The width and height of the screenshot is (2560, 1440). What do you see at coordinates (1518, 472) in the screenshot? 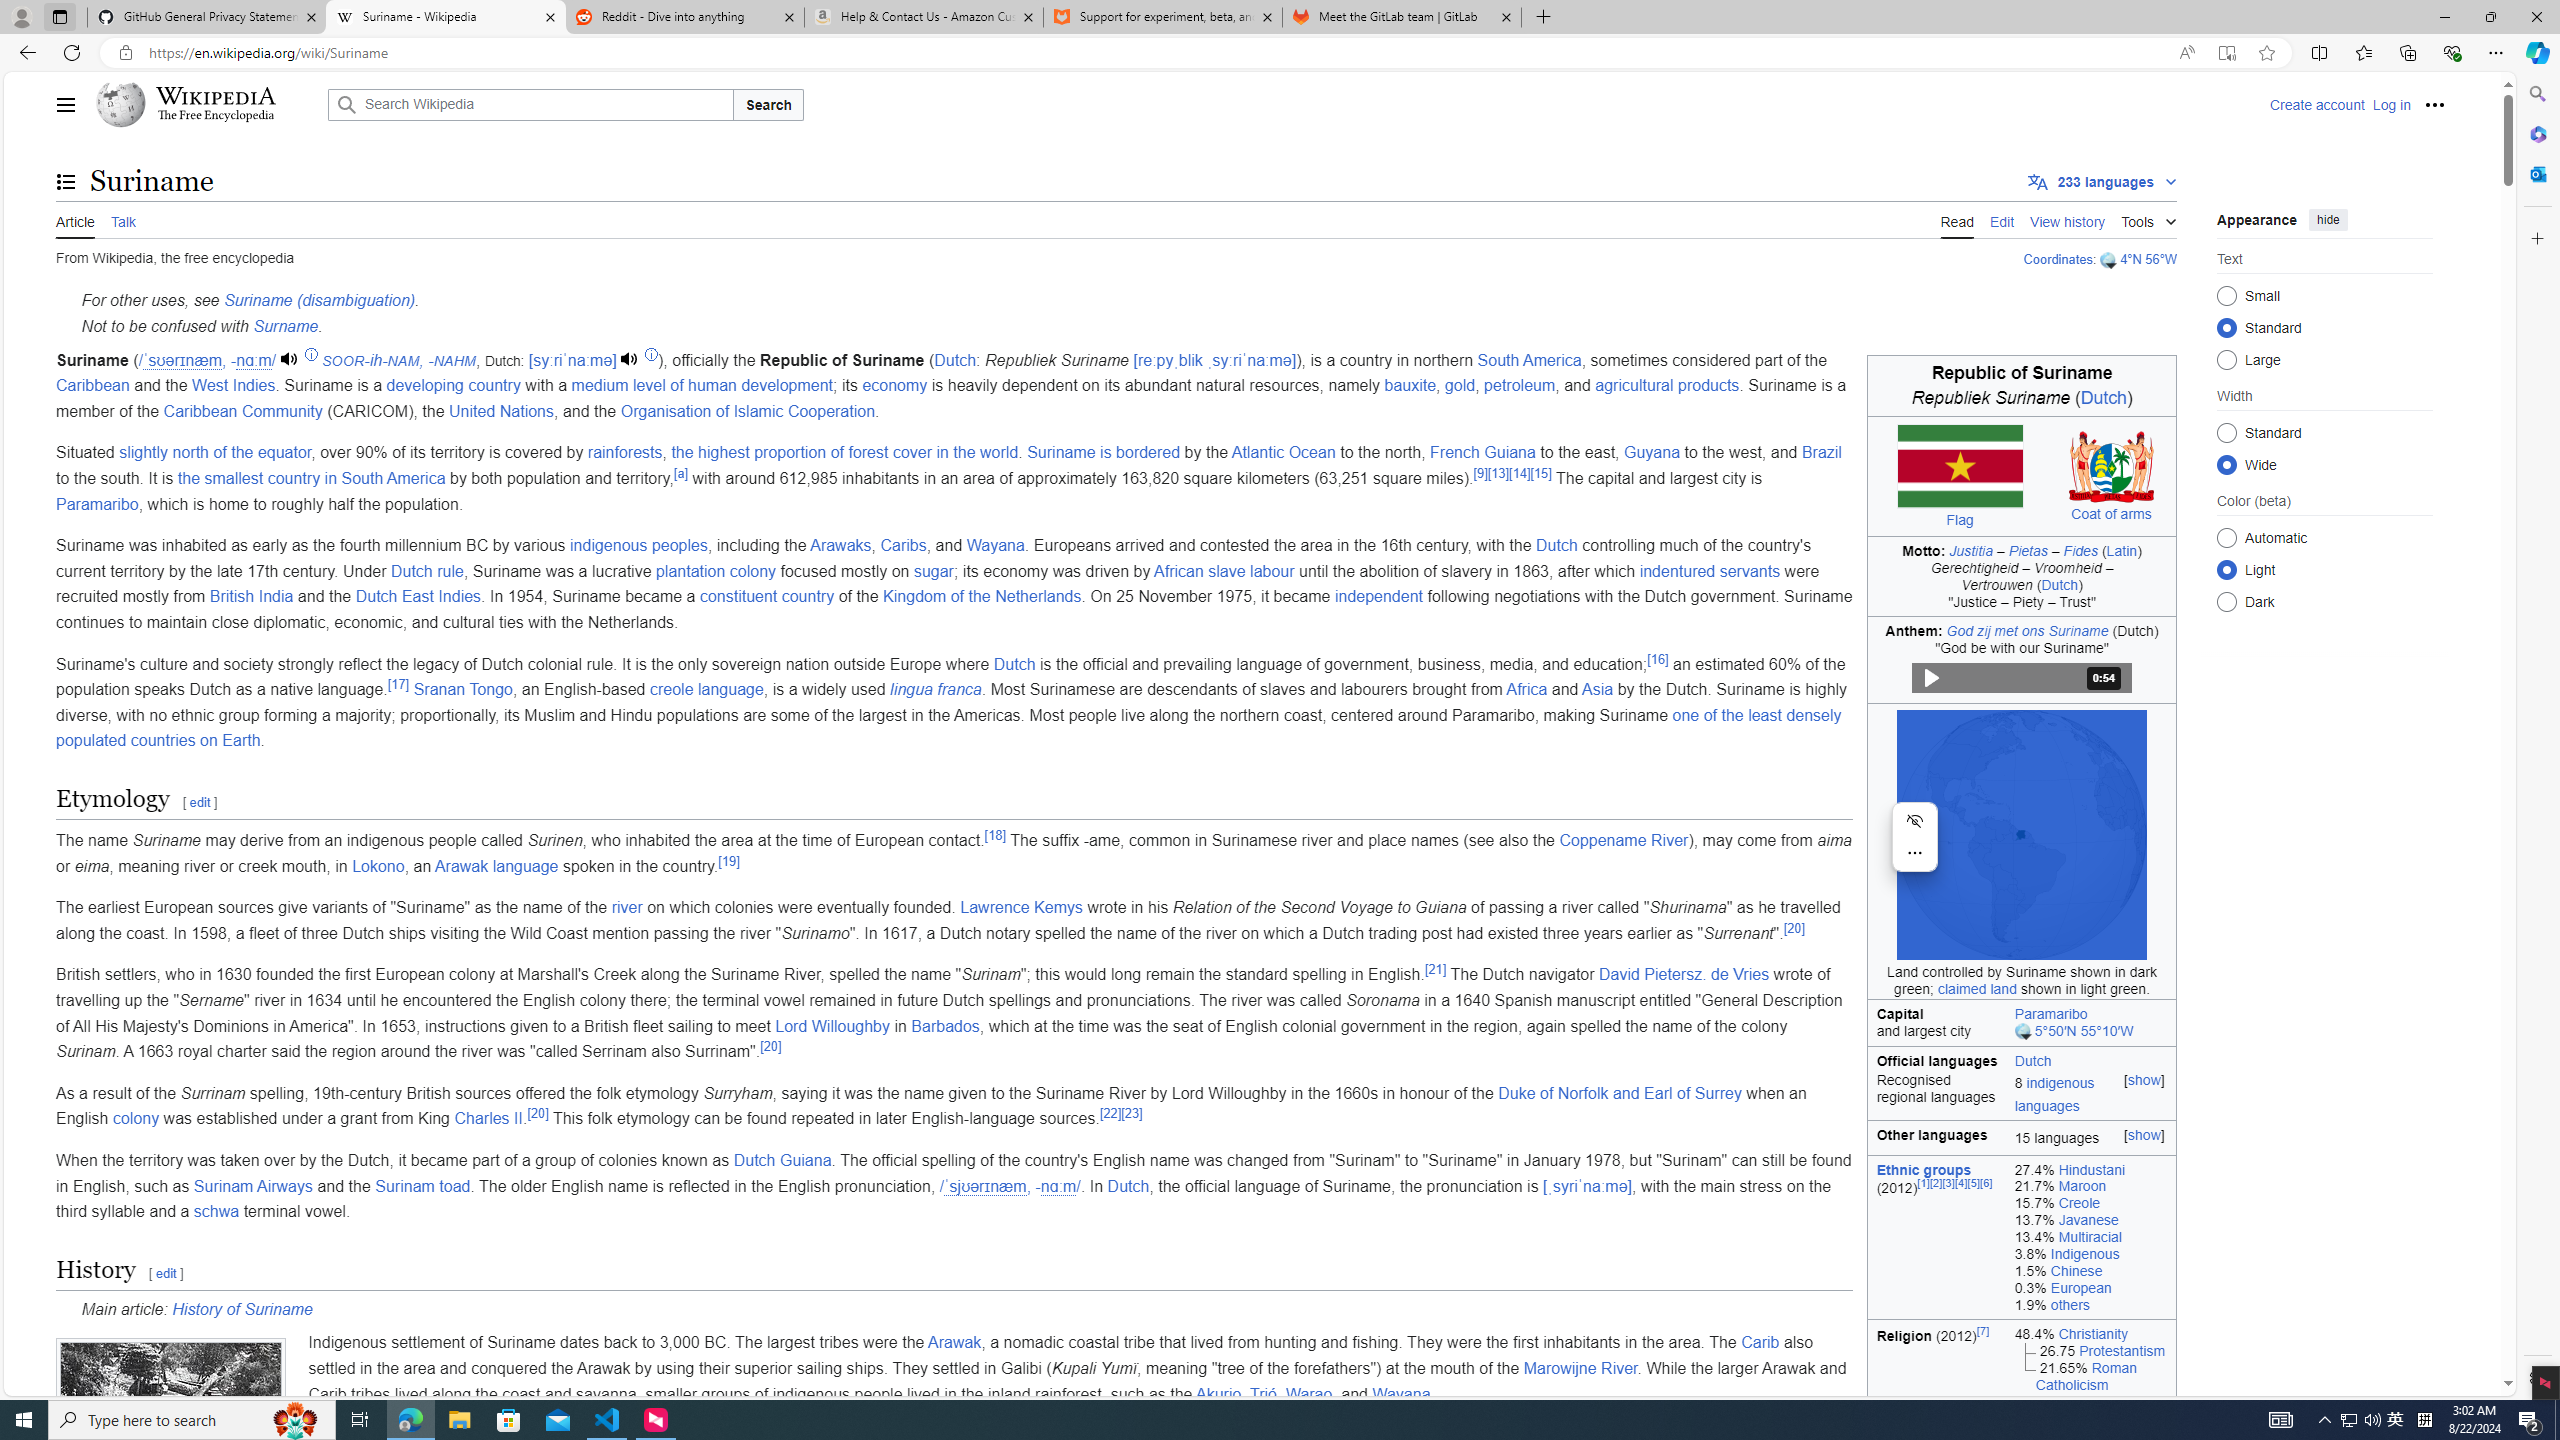
I see `[14]` at bounding box center [1518, 472].